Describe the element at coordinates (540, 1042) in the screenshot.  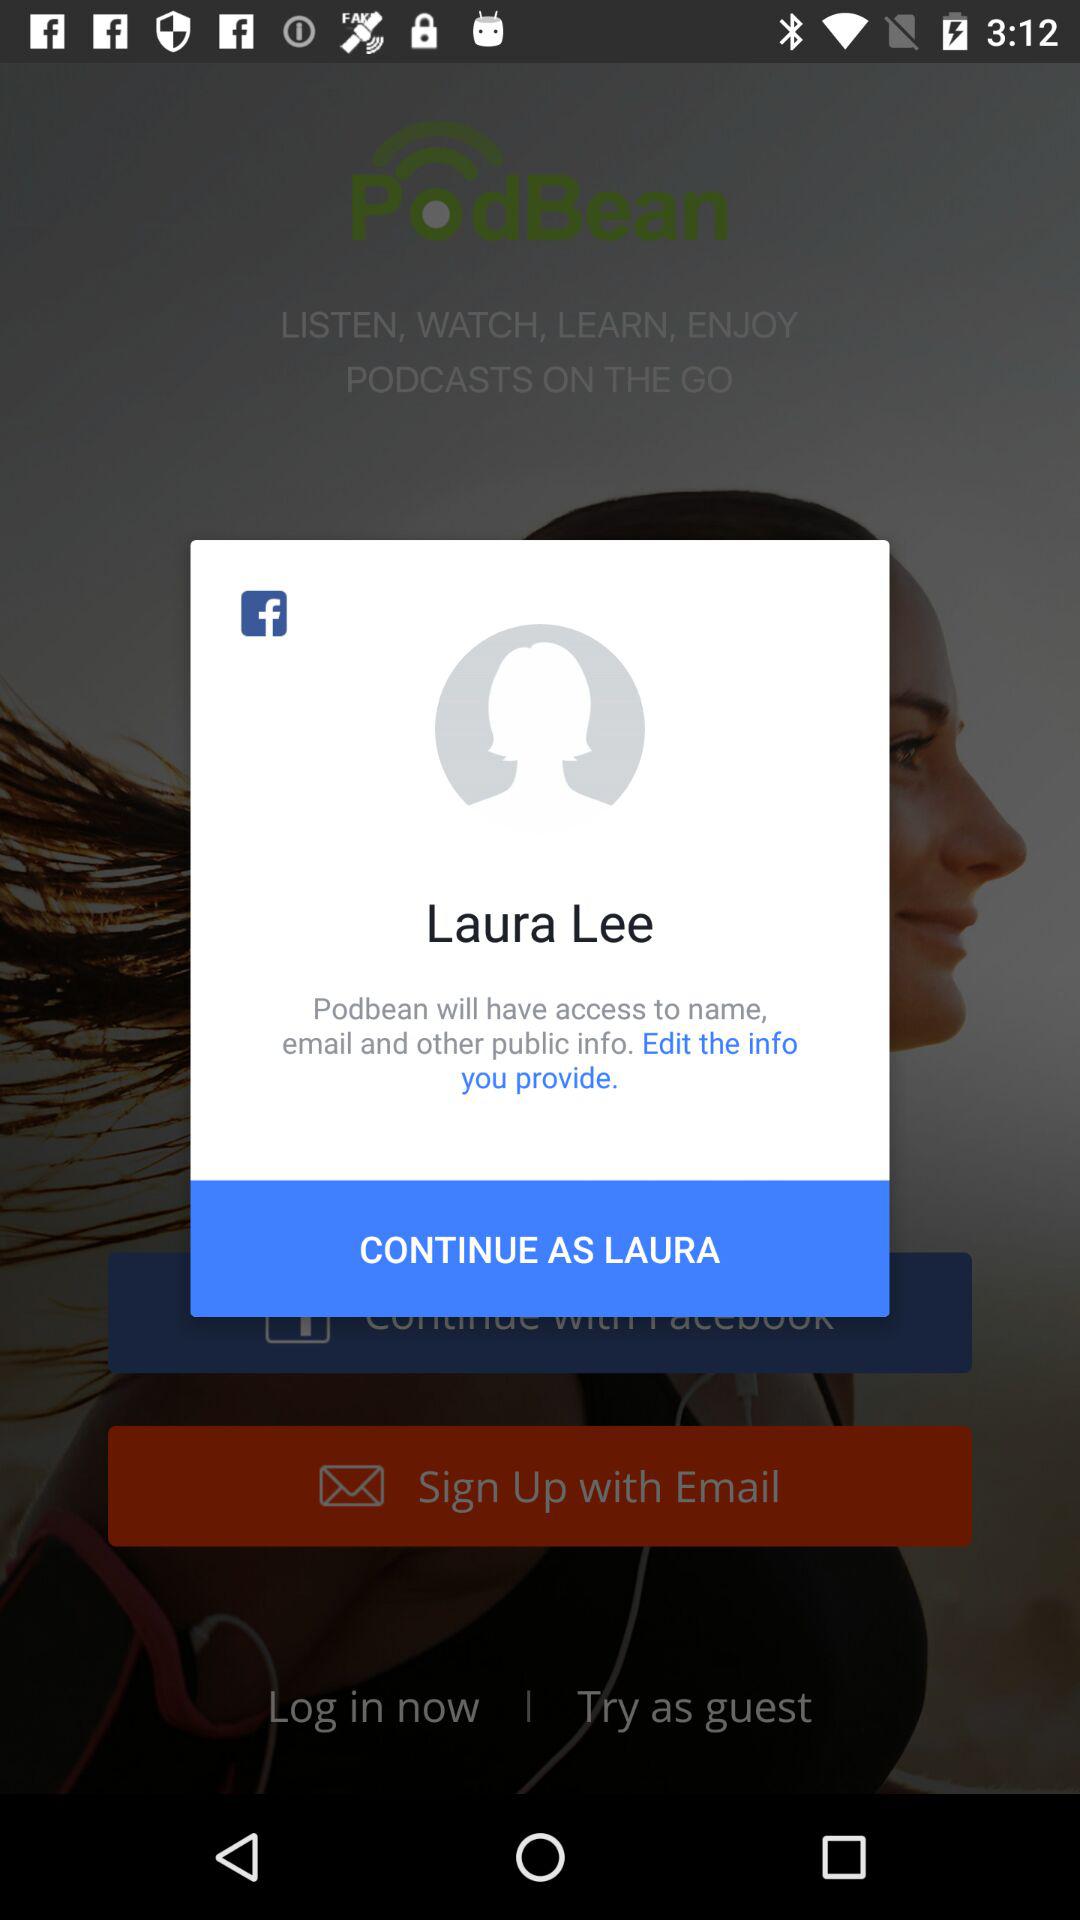
I see `flip to podbean will have icon` at that location.